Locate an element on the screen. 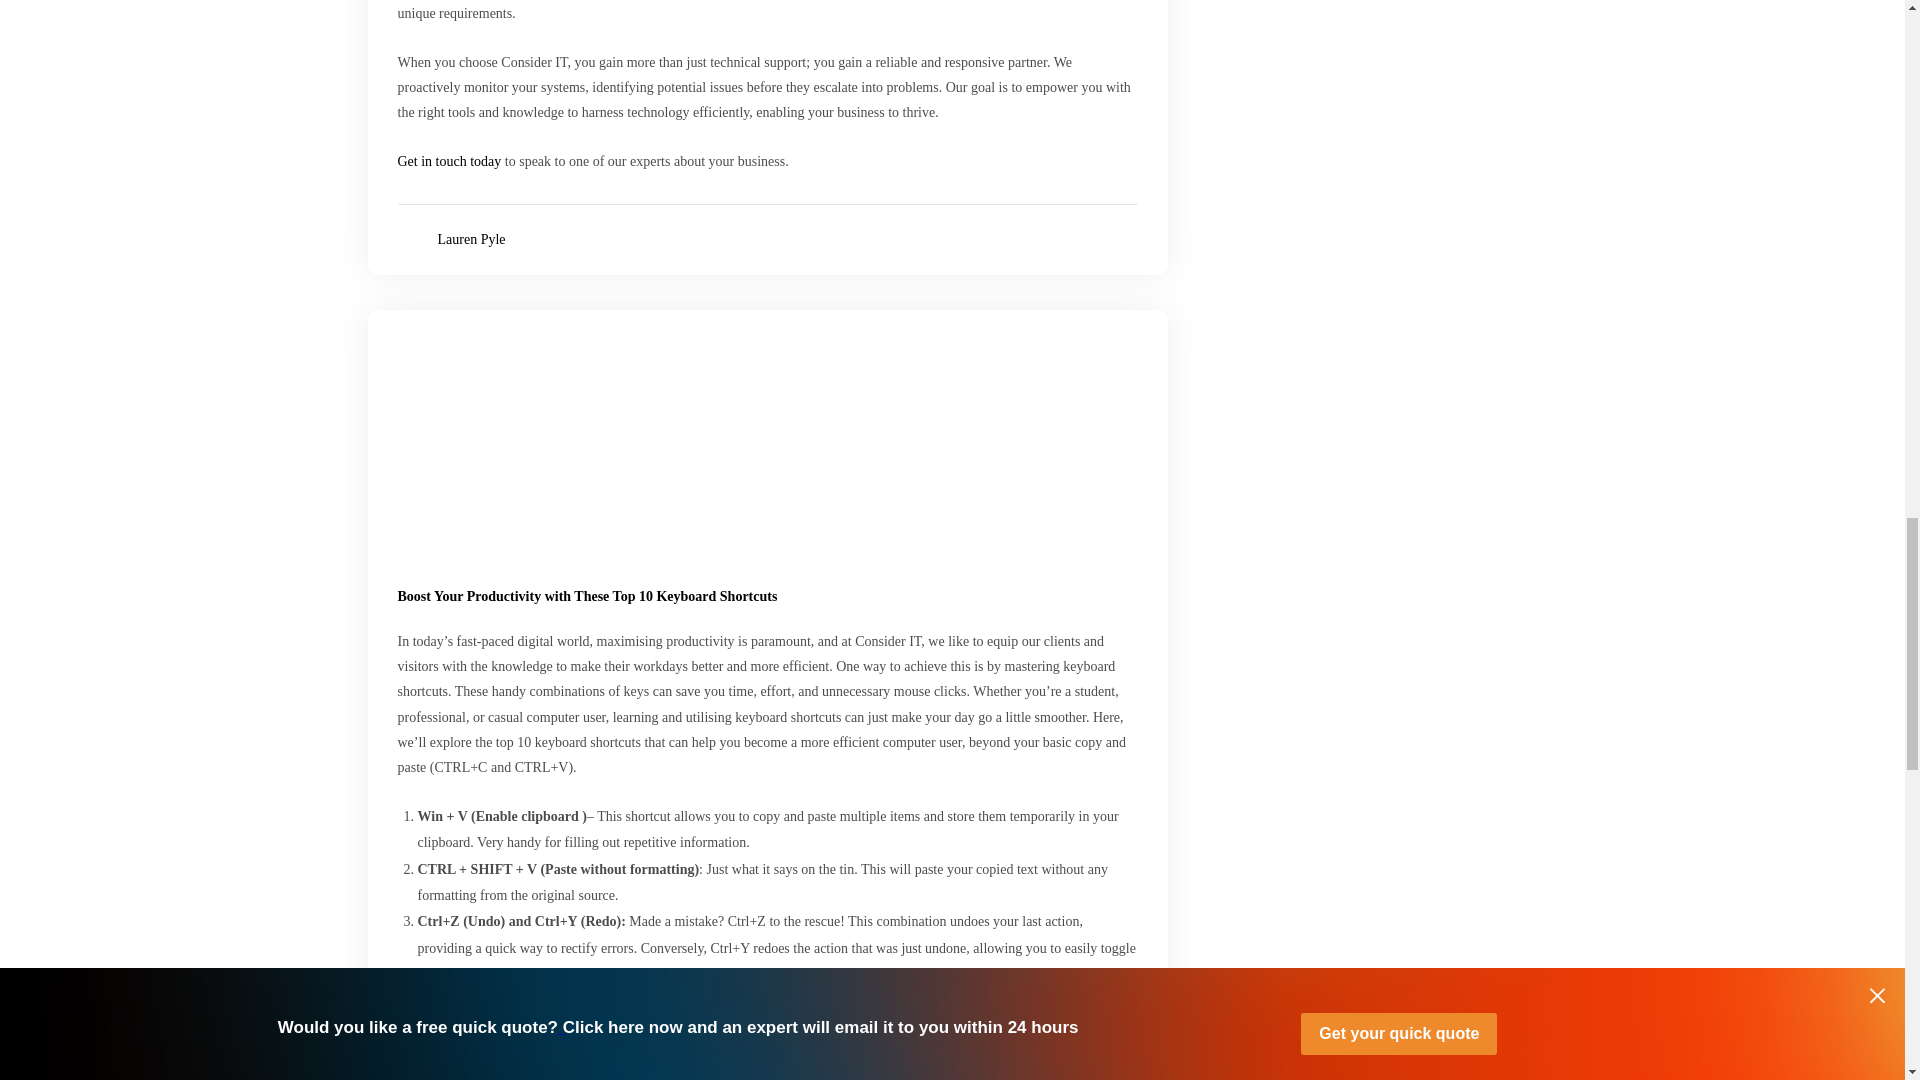 This screenshot has width=1920, height=1080. Posts by Lauren Pyle is located at coordinates (472, 240).